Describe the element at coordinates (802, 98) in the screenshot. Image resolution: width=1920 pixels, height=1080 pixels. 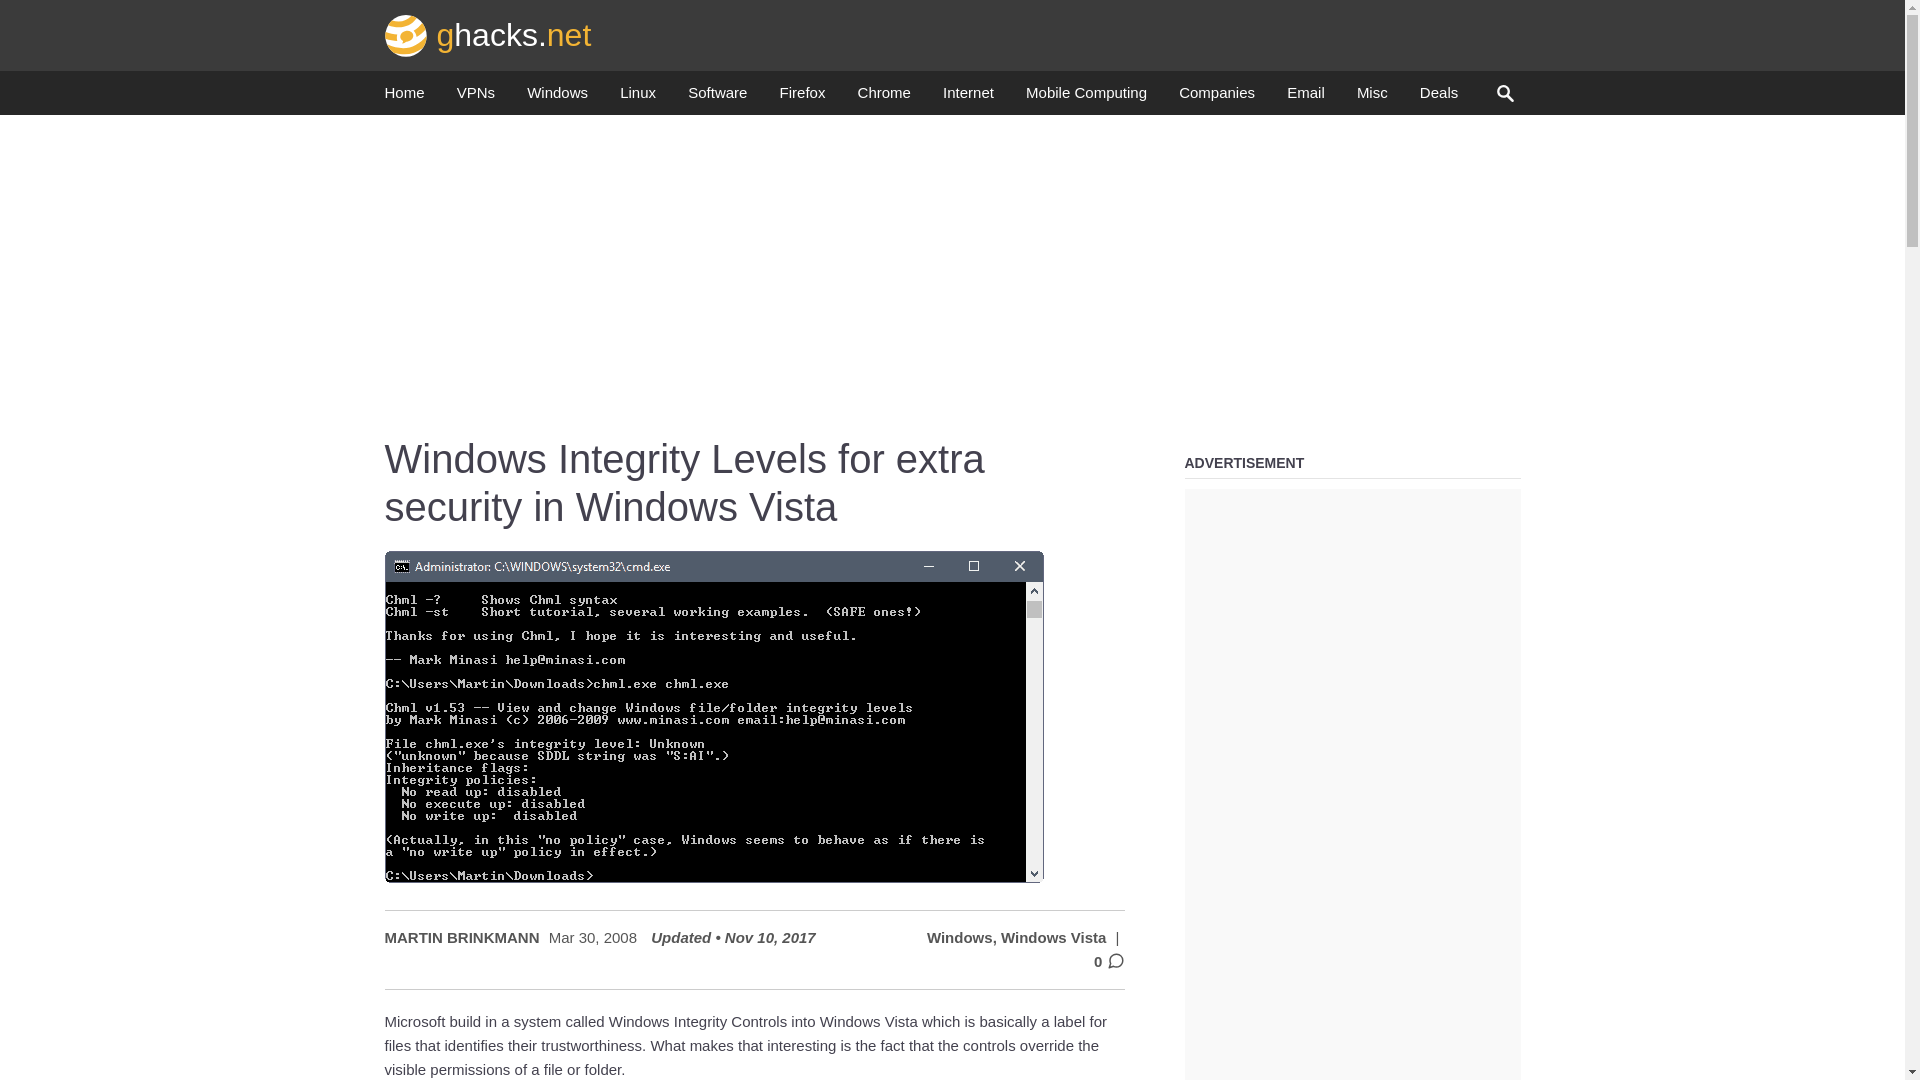
I see `Firefox` at that location.